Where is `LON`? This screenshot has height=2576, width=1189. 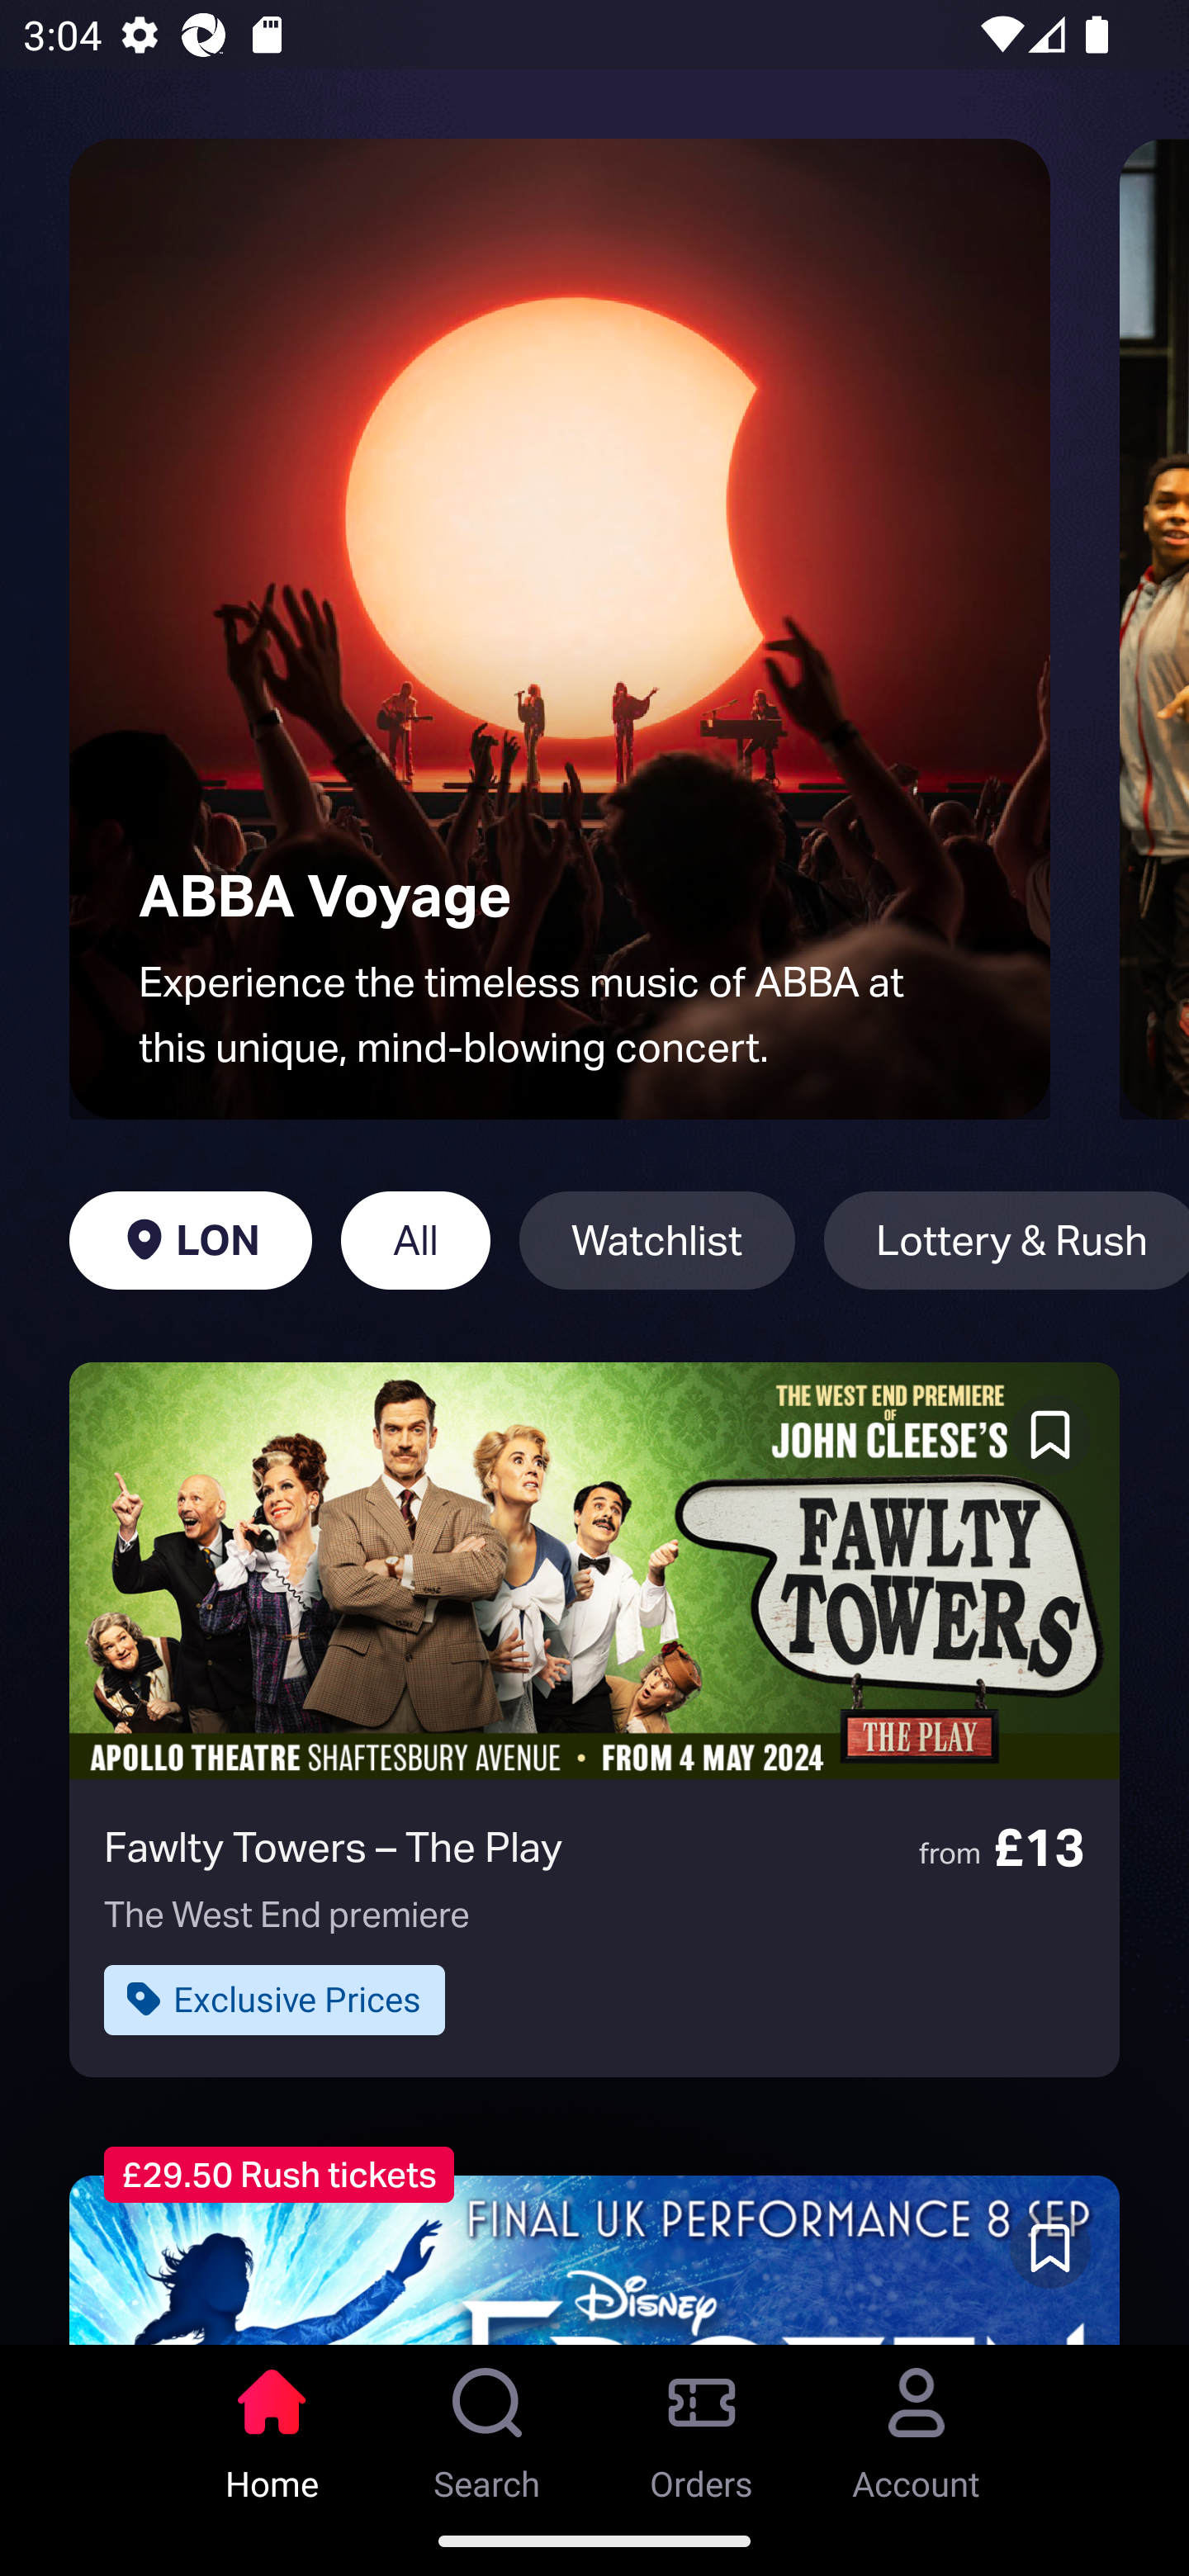 LON is located at coordinates (190, 1240).